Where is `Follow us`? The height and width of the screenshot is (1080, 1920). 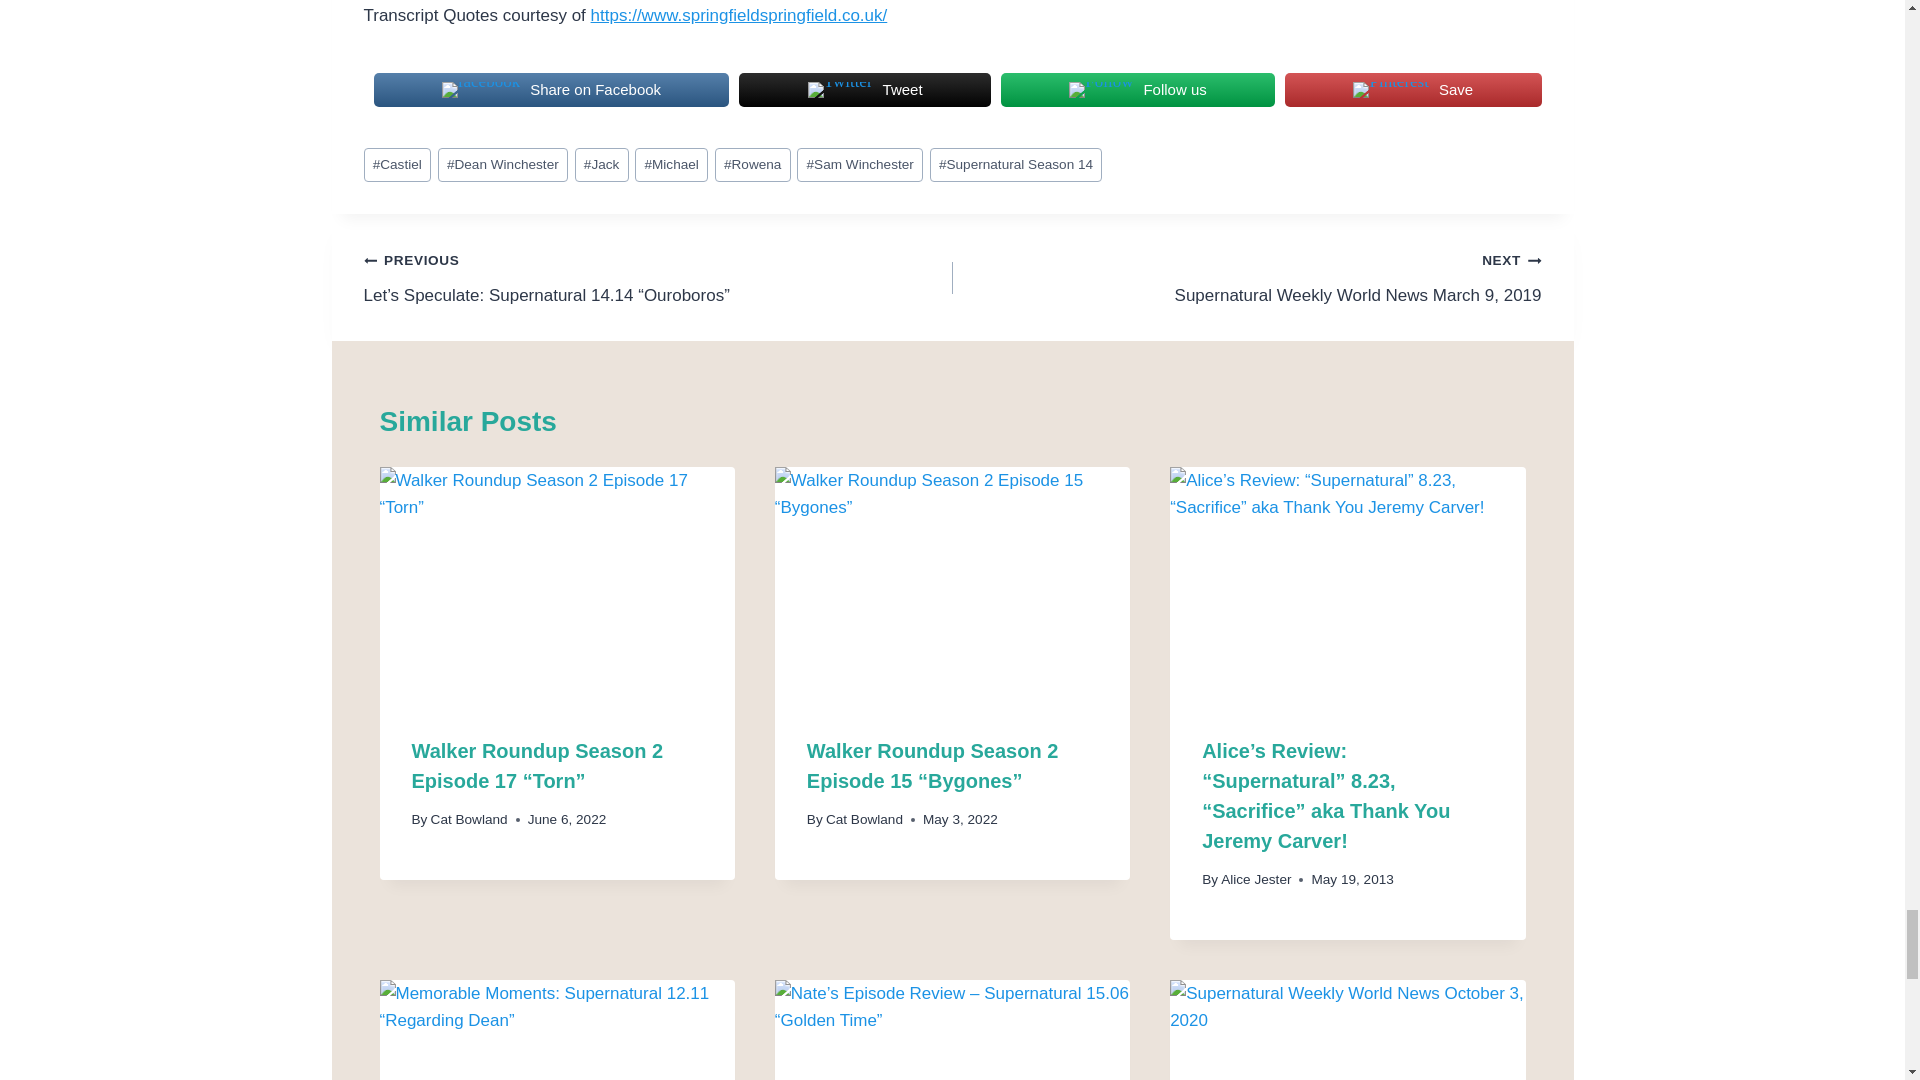 Follow us is located at coordinates (1137, 90).